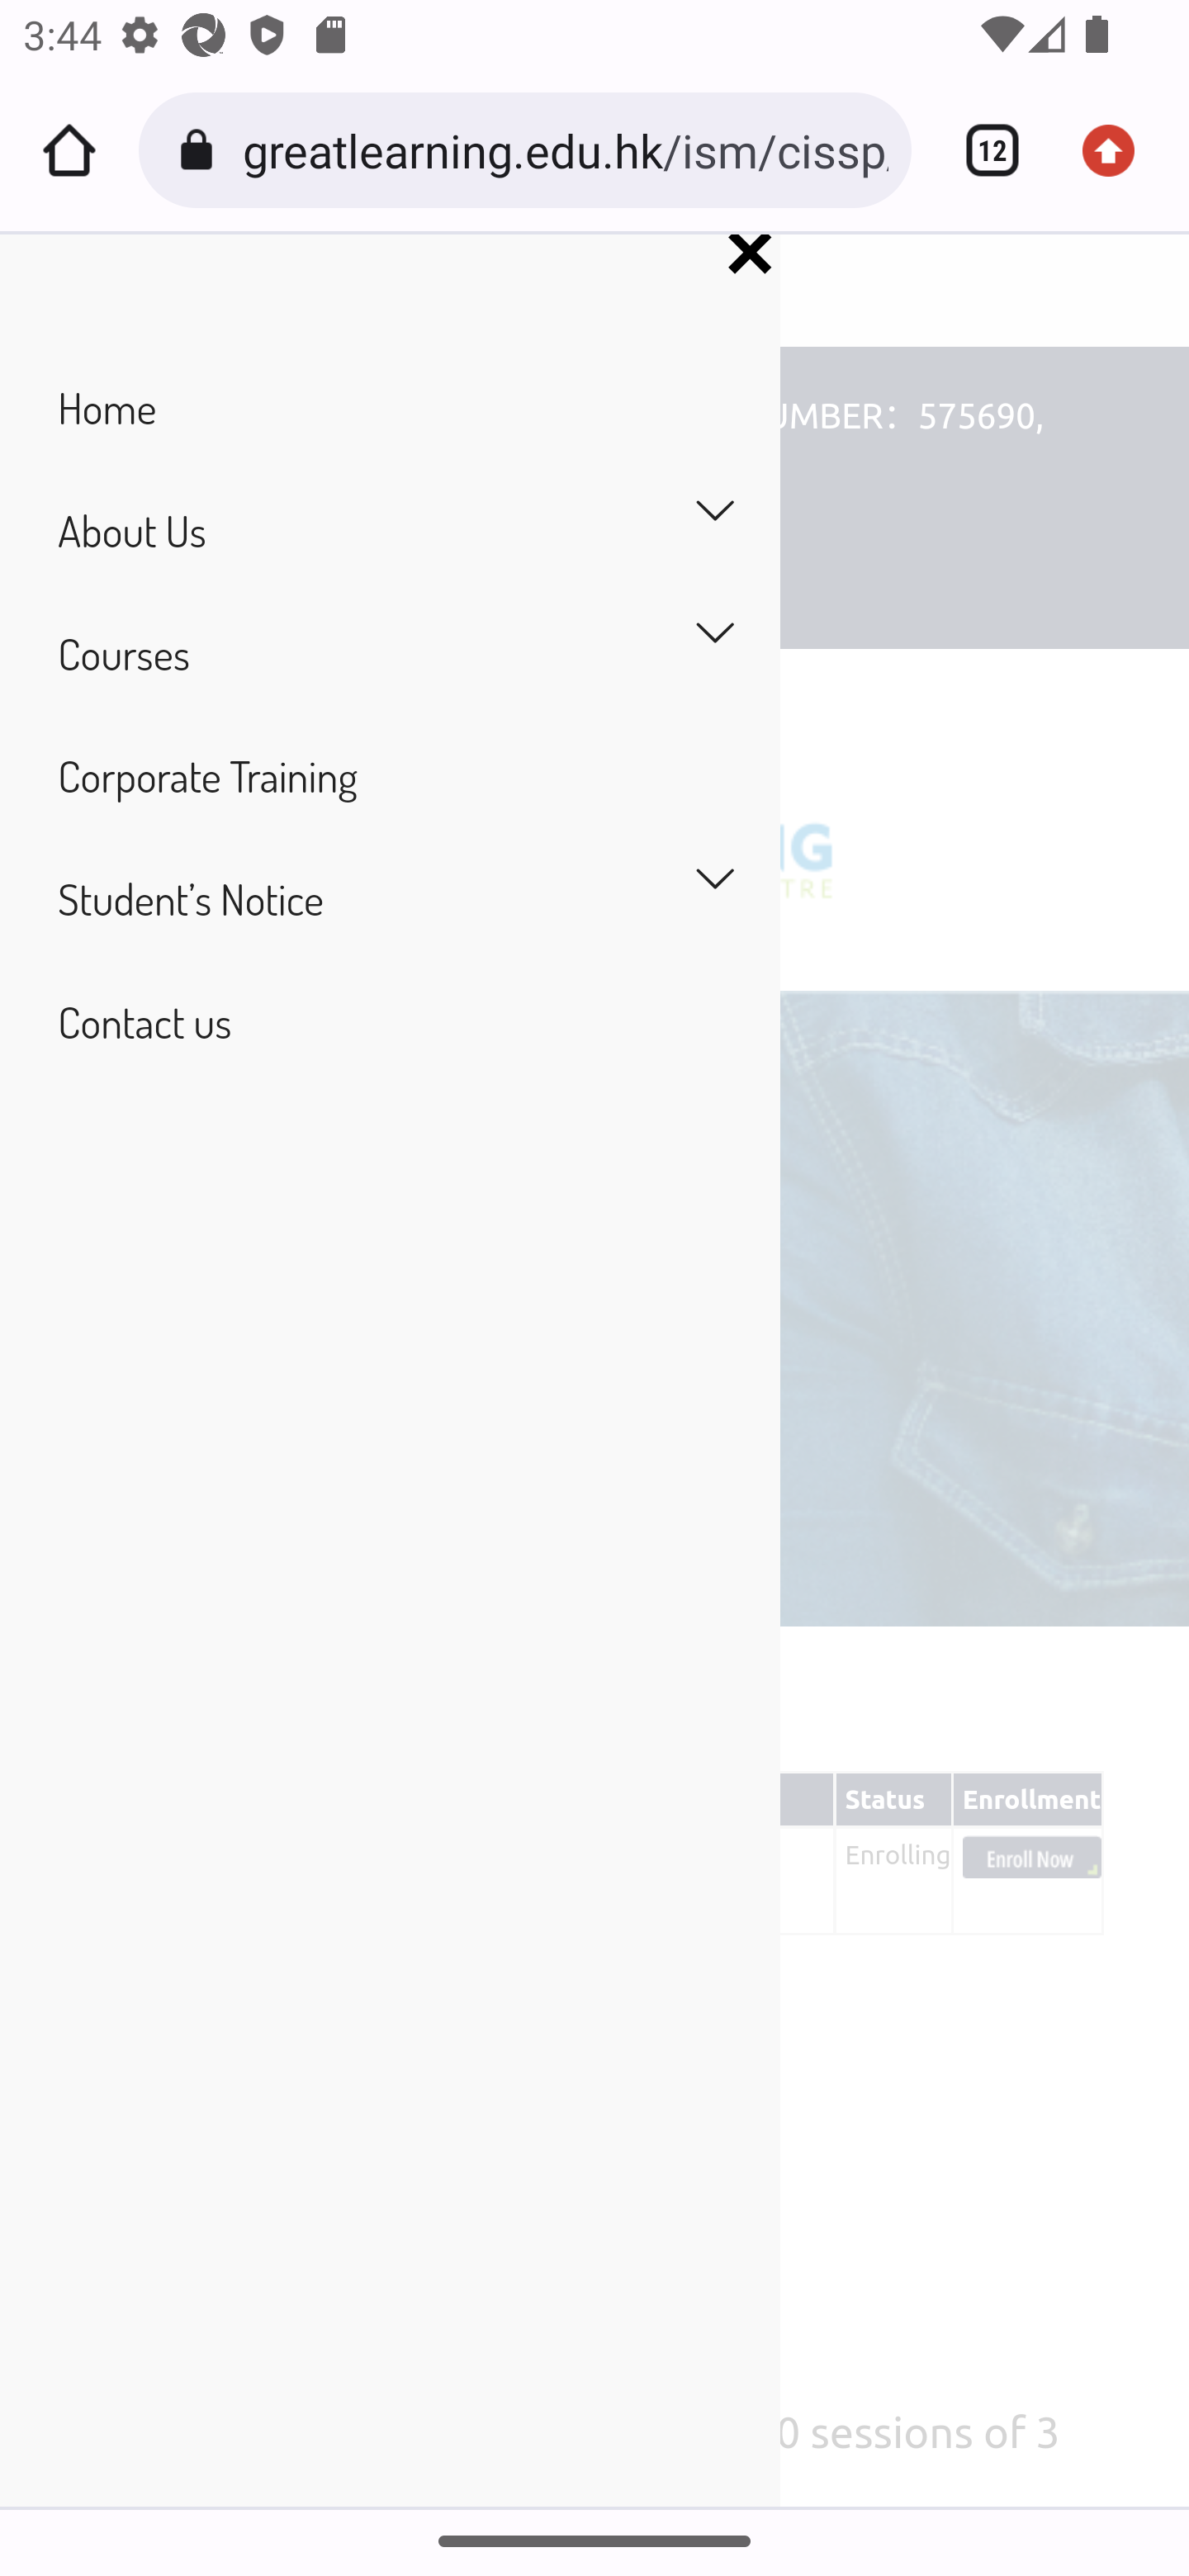 This screenshot has height=2576, width=1189. I want to click on Home, so click(390, 410).